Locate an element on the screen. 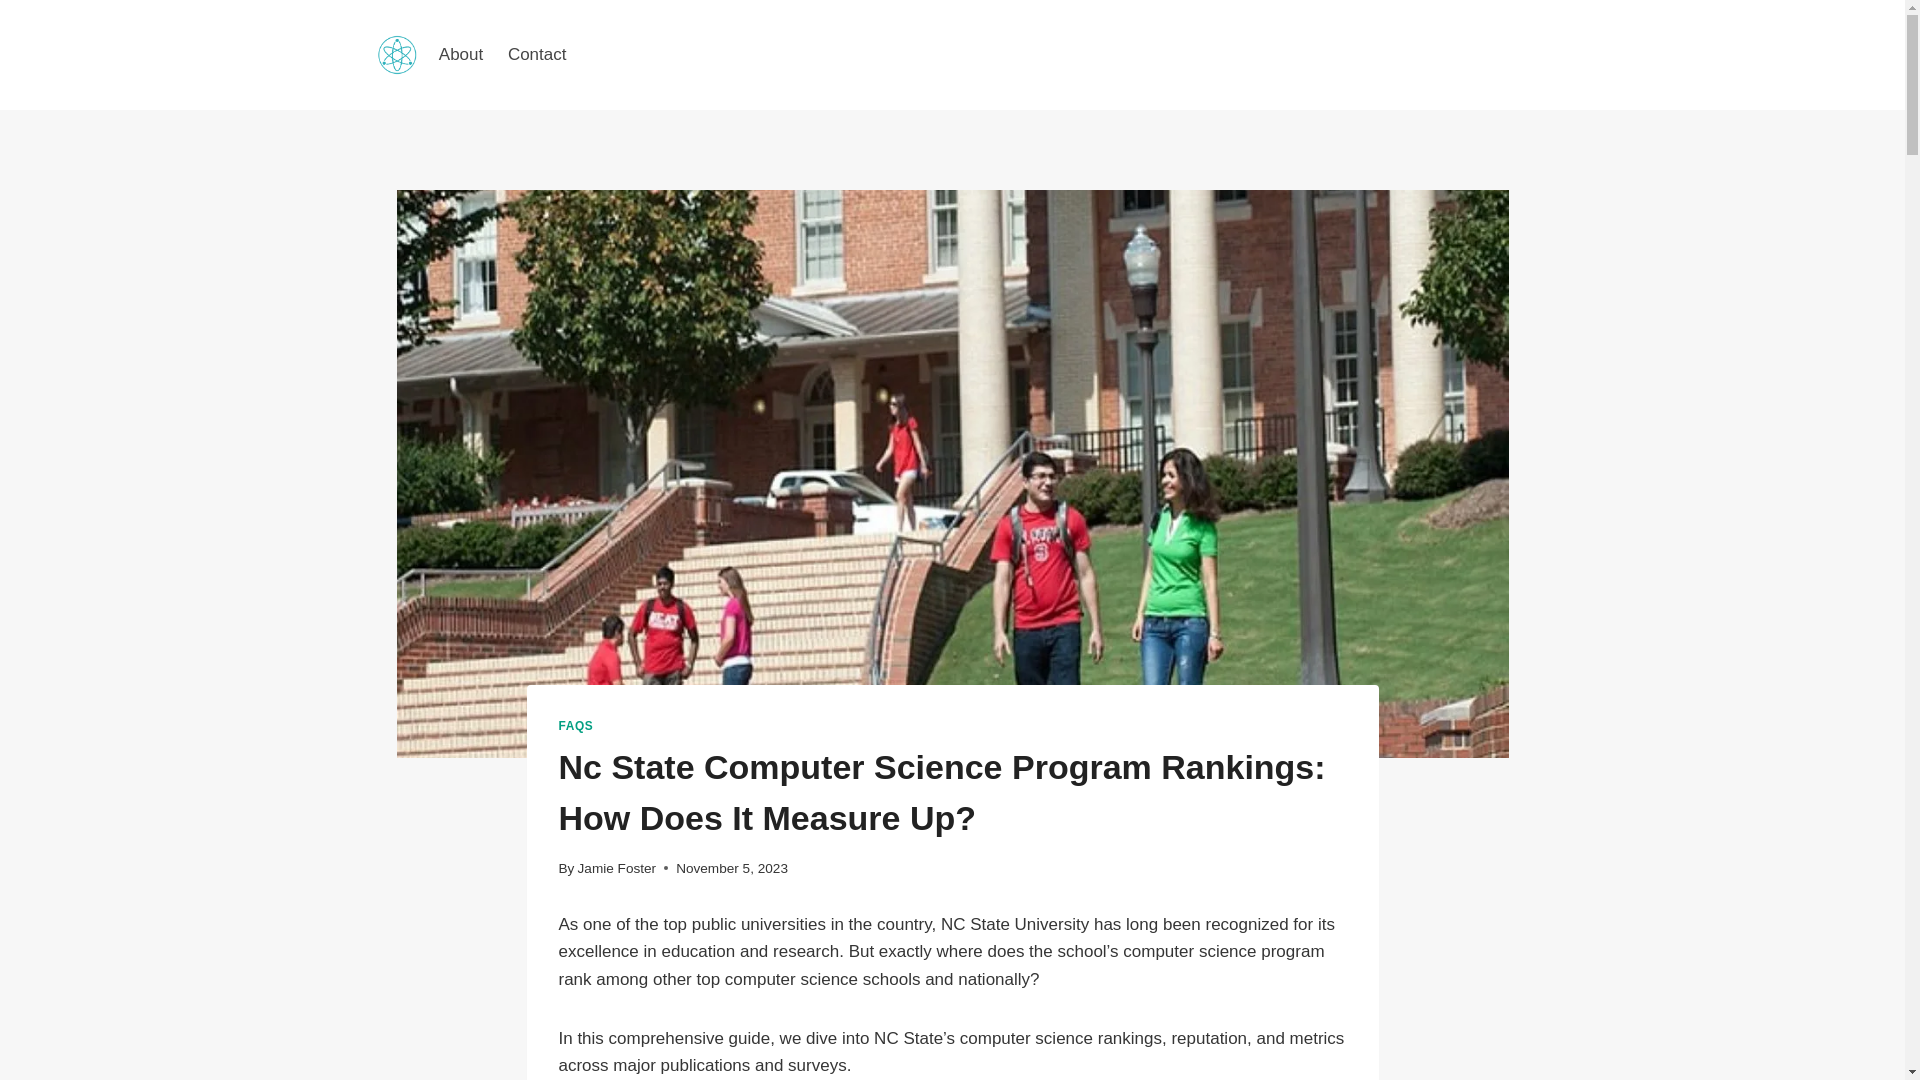 The image size is (1920, 1080). About is located at coordinates (460, 54).